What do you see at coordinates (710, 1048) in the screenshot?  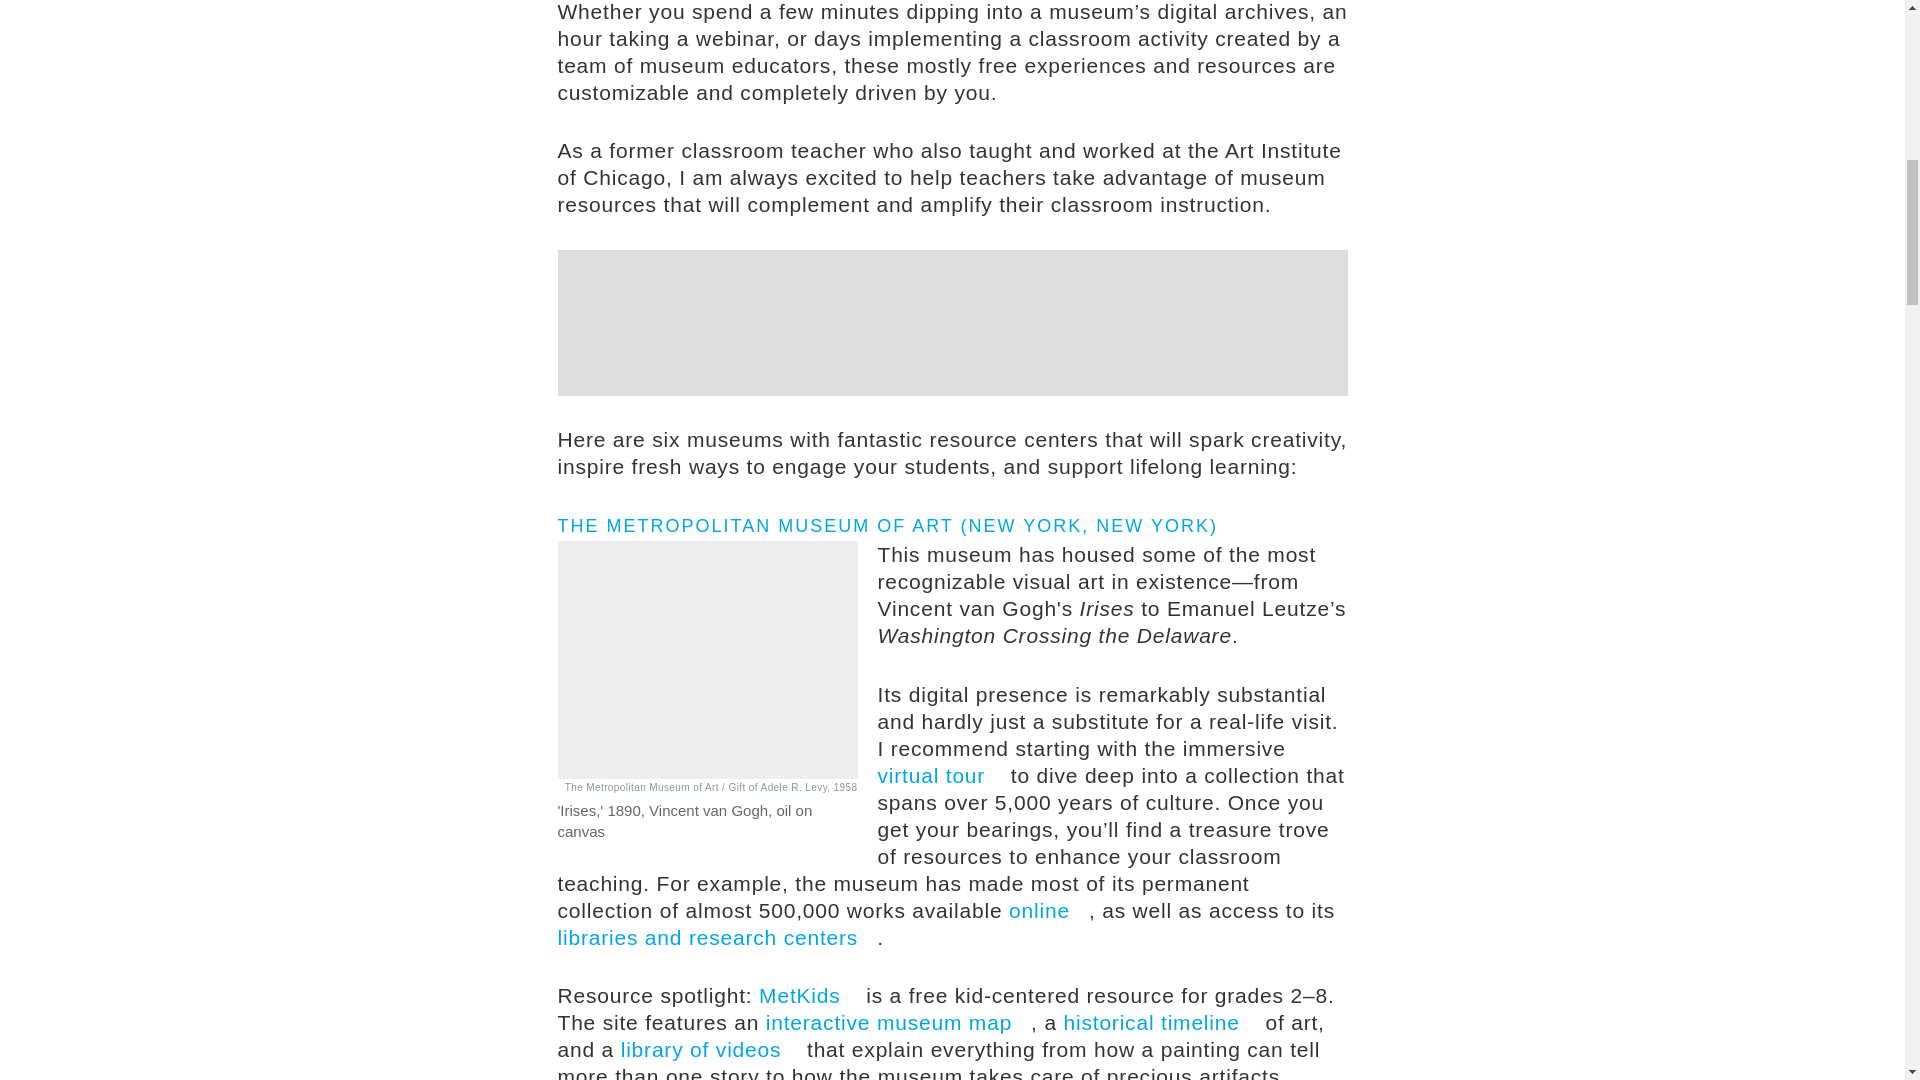 I see `library of videos` at bounding box center [710, 1048].